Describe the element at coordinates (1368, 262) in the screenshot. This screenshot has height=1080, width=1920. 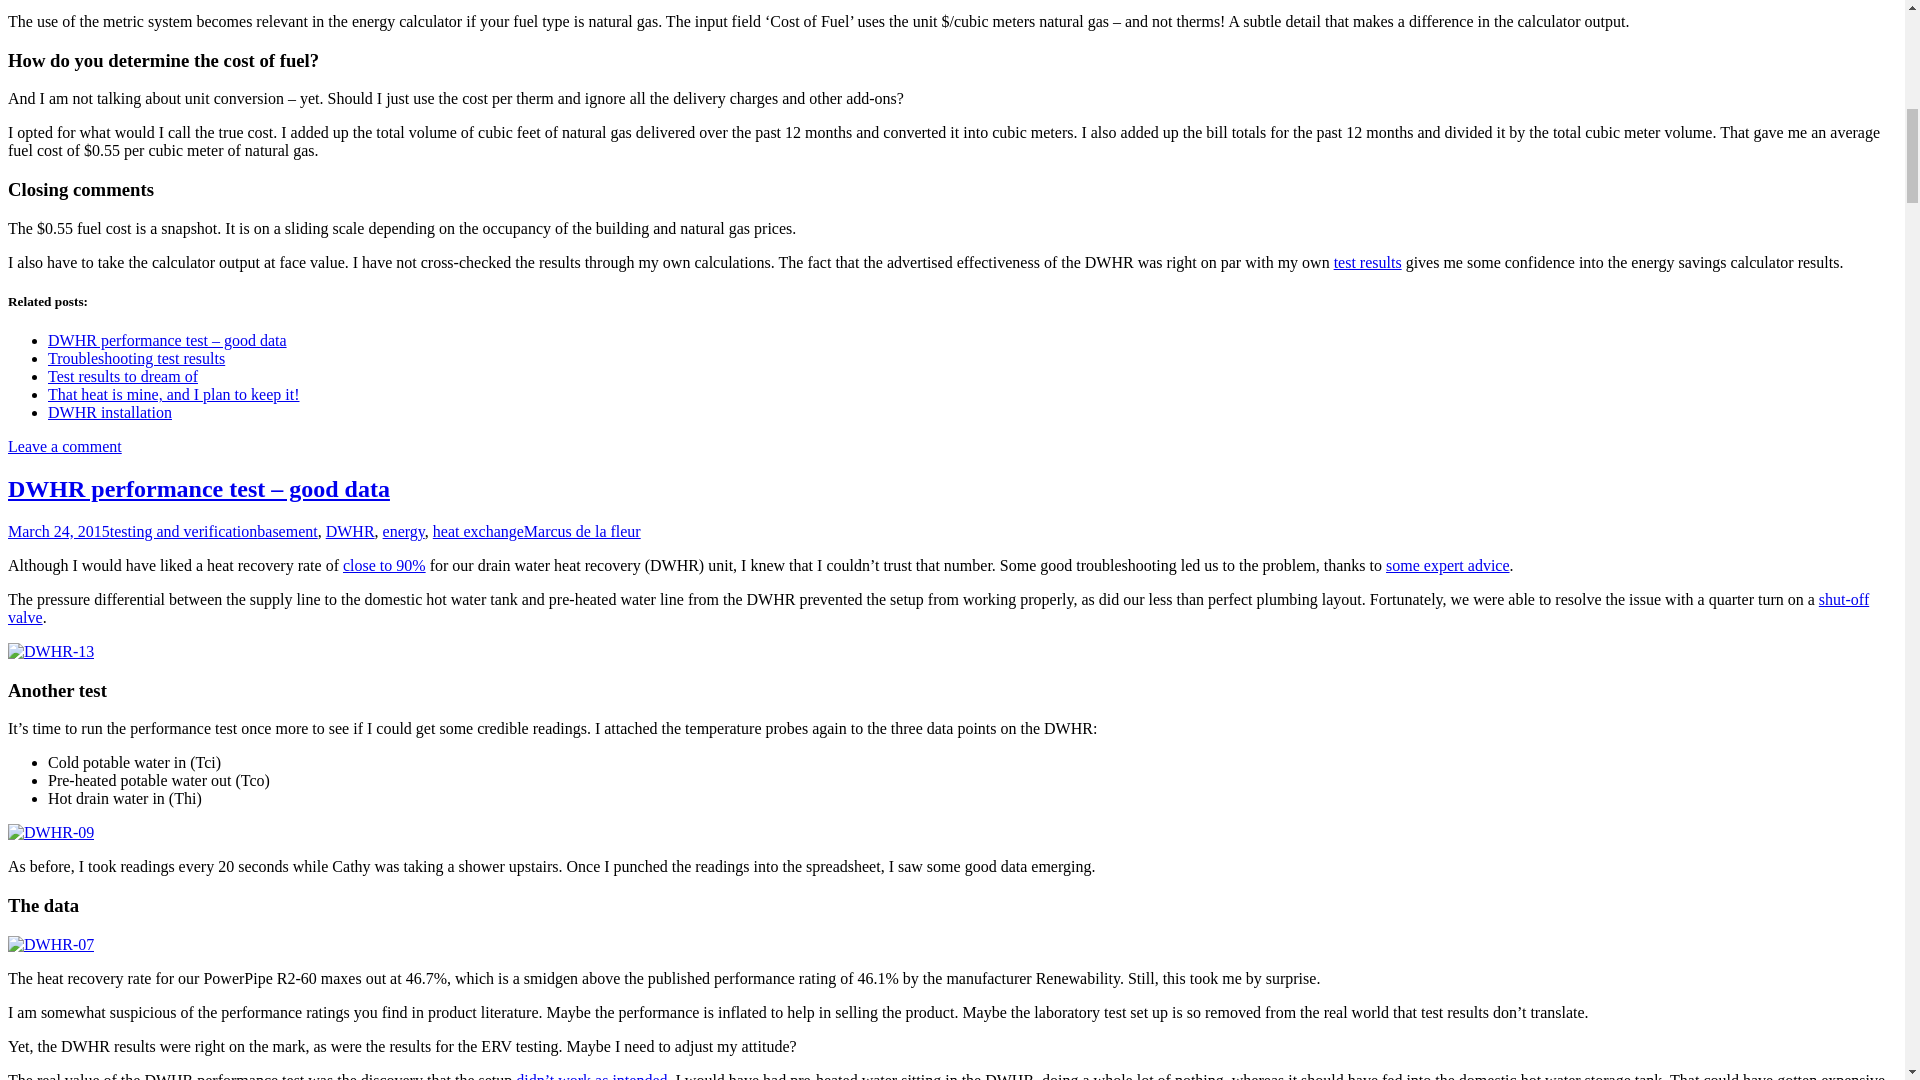
I see `test results` at that location.